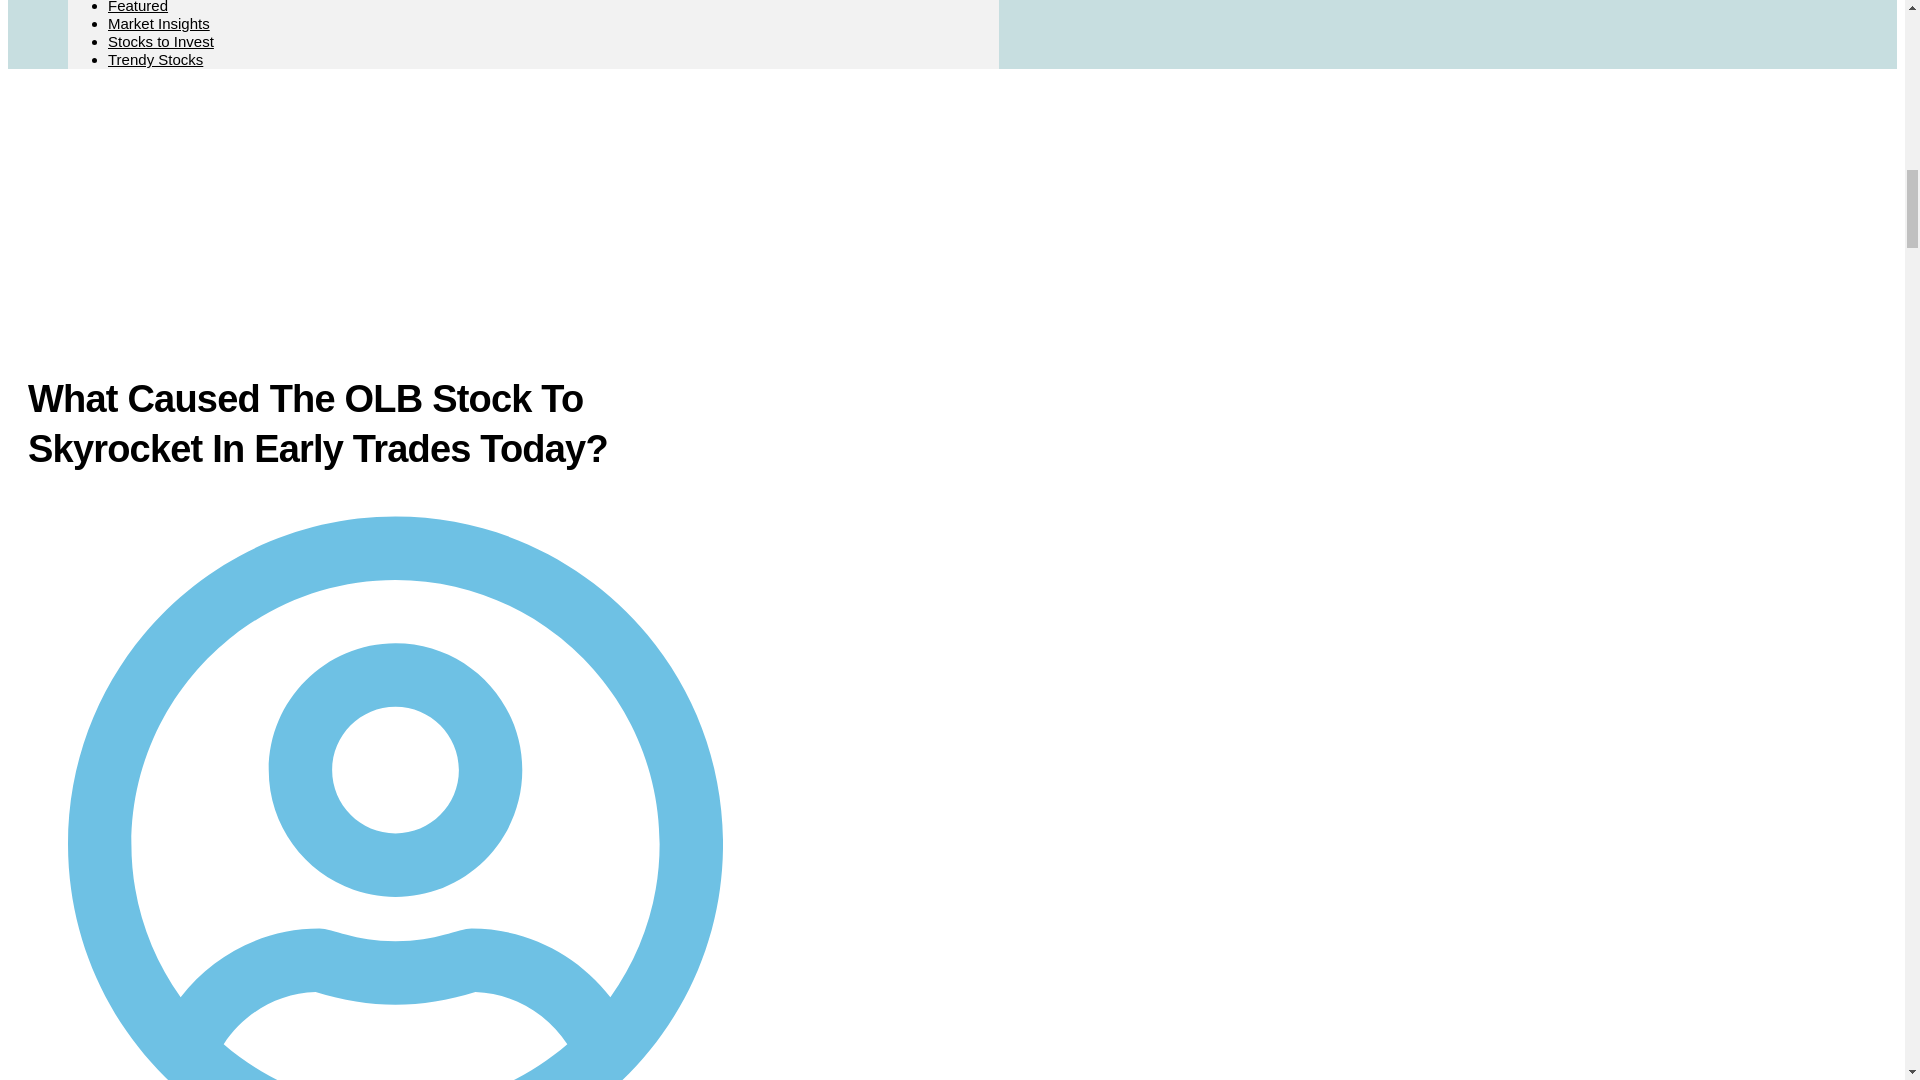 The image size is (1920, 1080). I want to click on Featured, so click(138, 7).